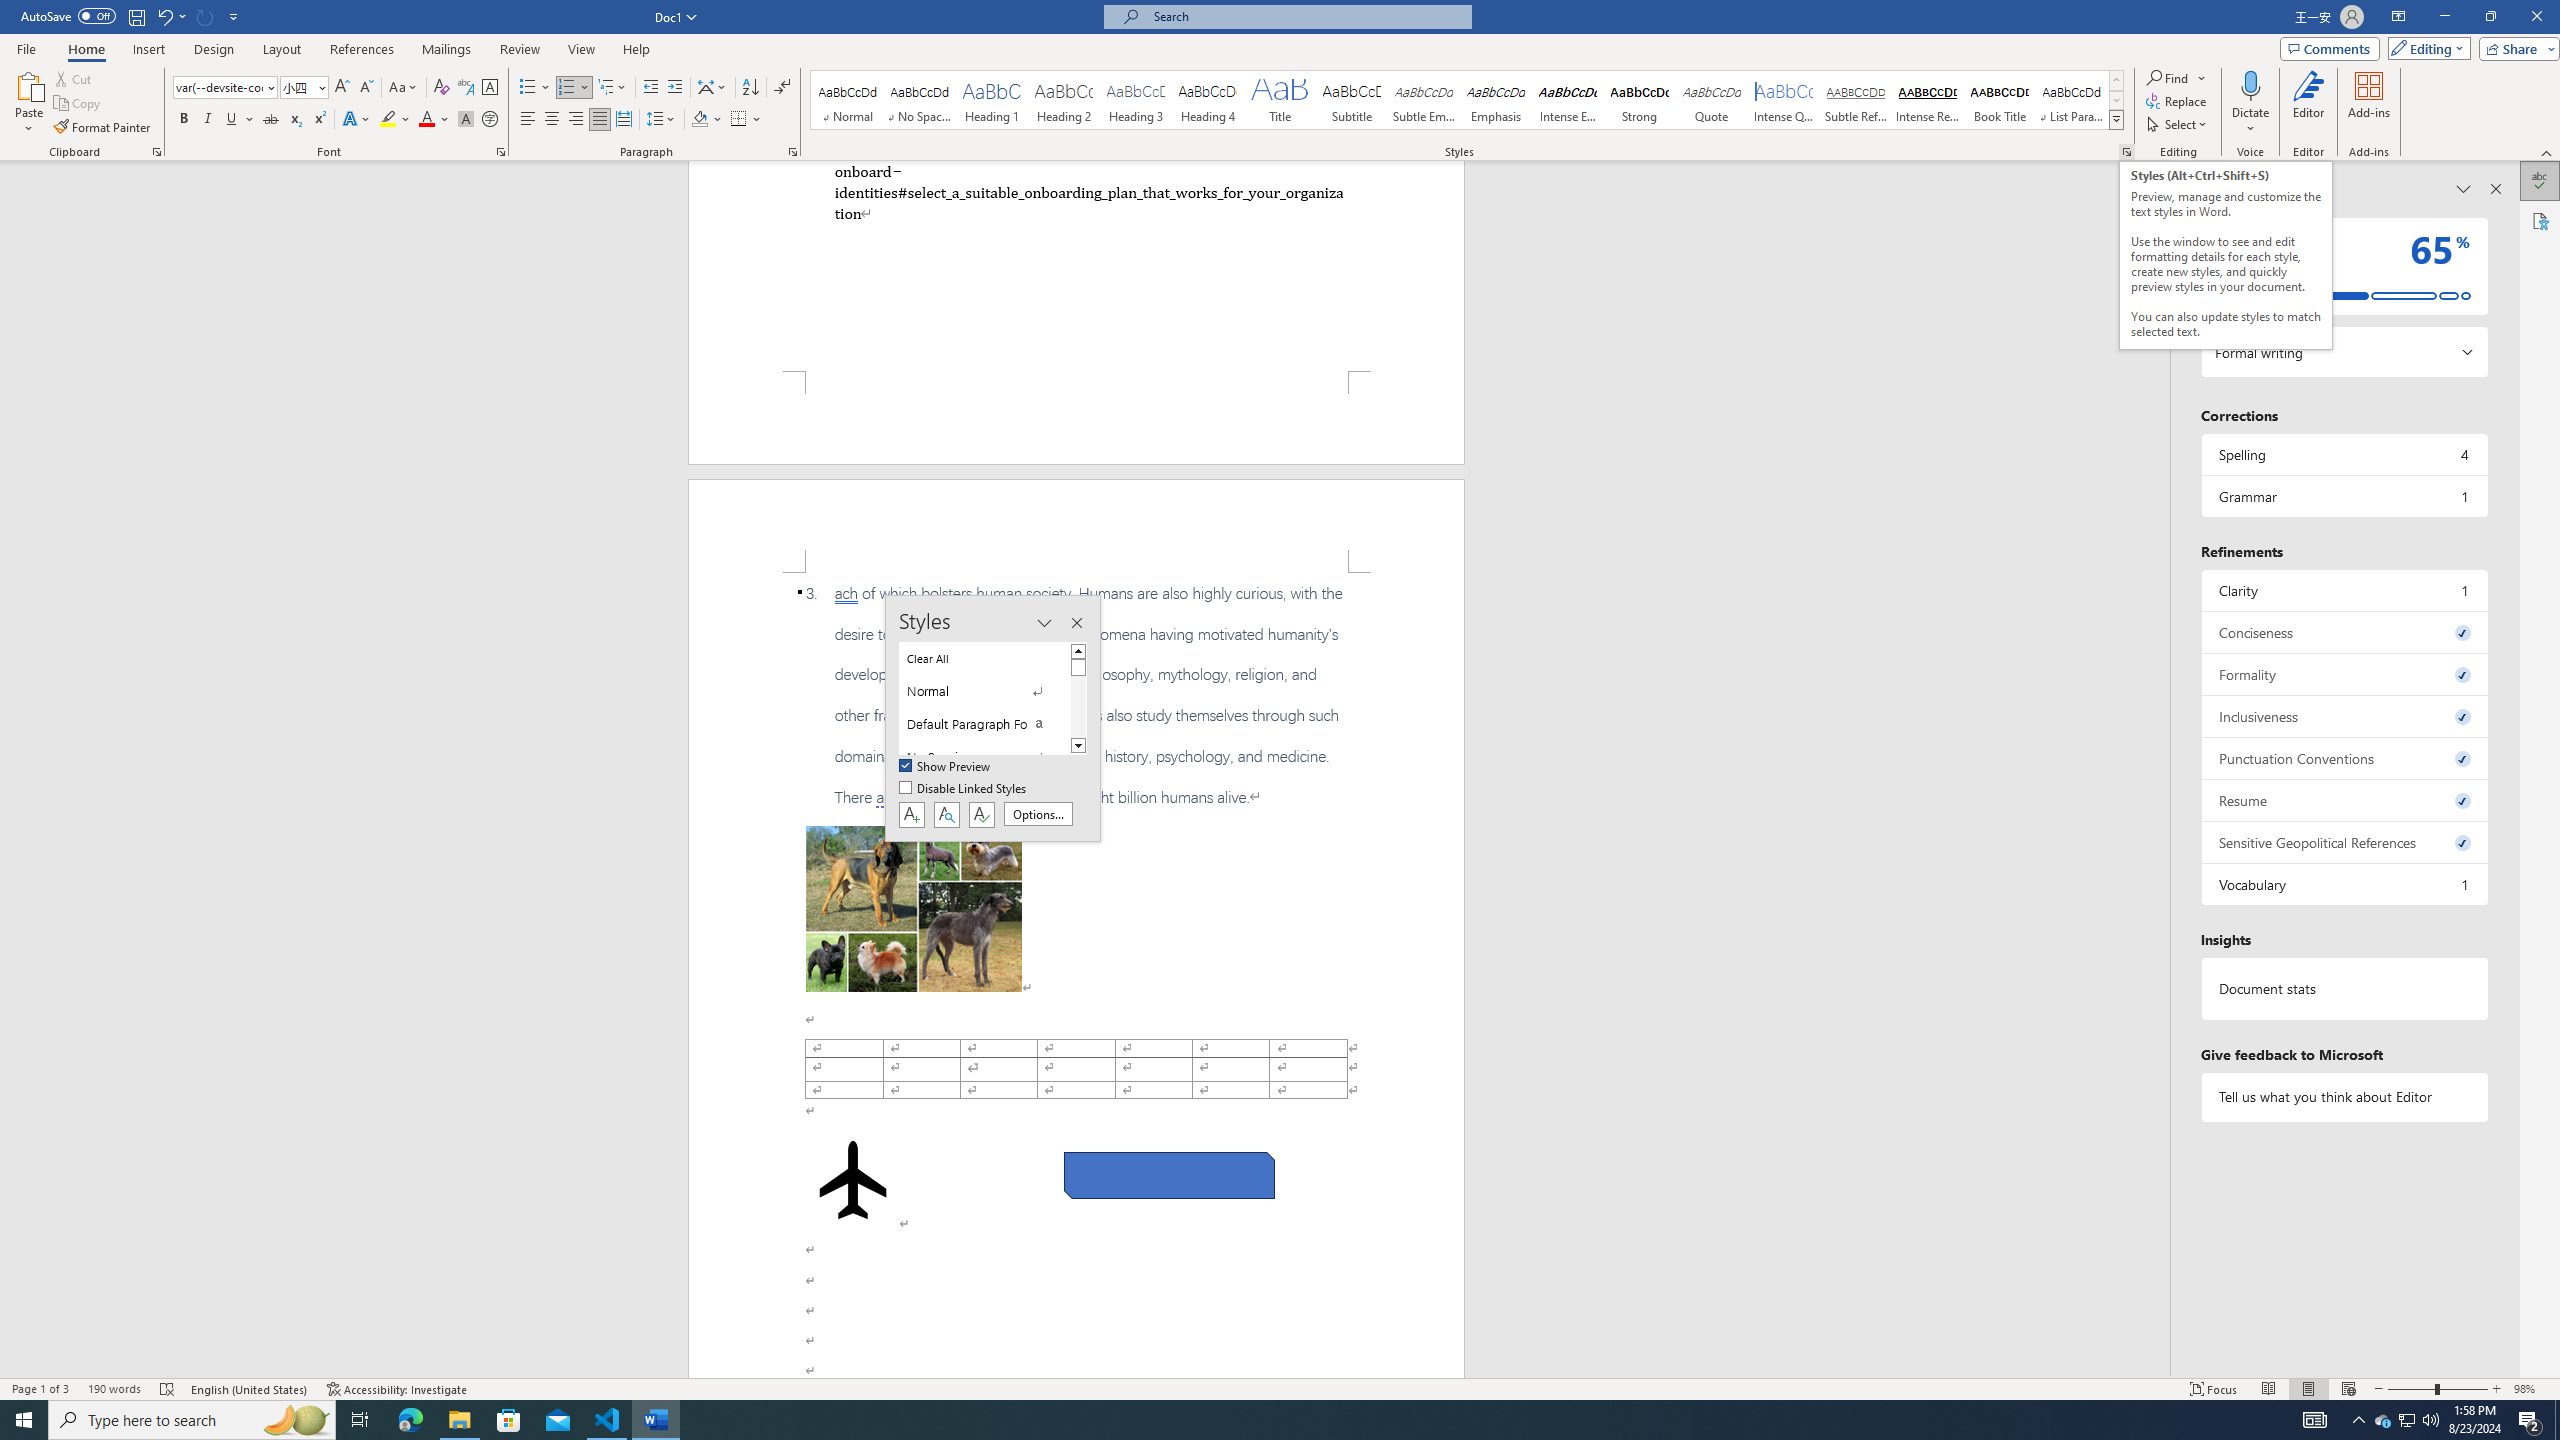 The height and width of the screenshot is (1440, 2560). I want to click on Font Color Automatic, so click(426, 120).